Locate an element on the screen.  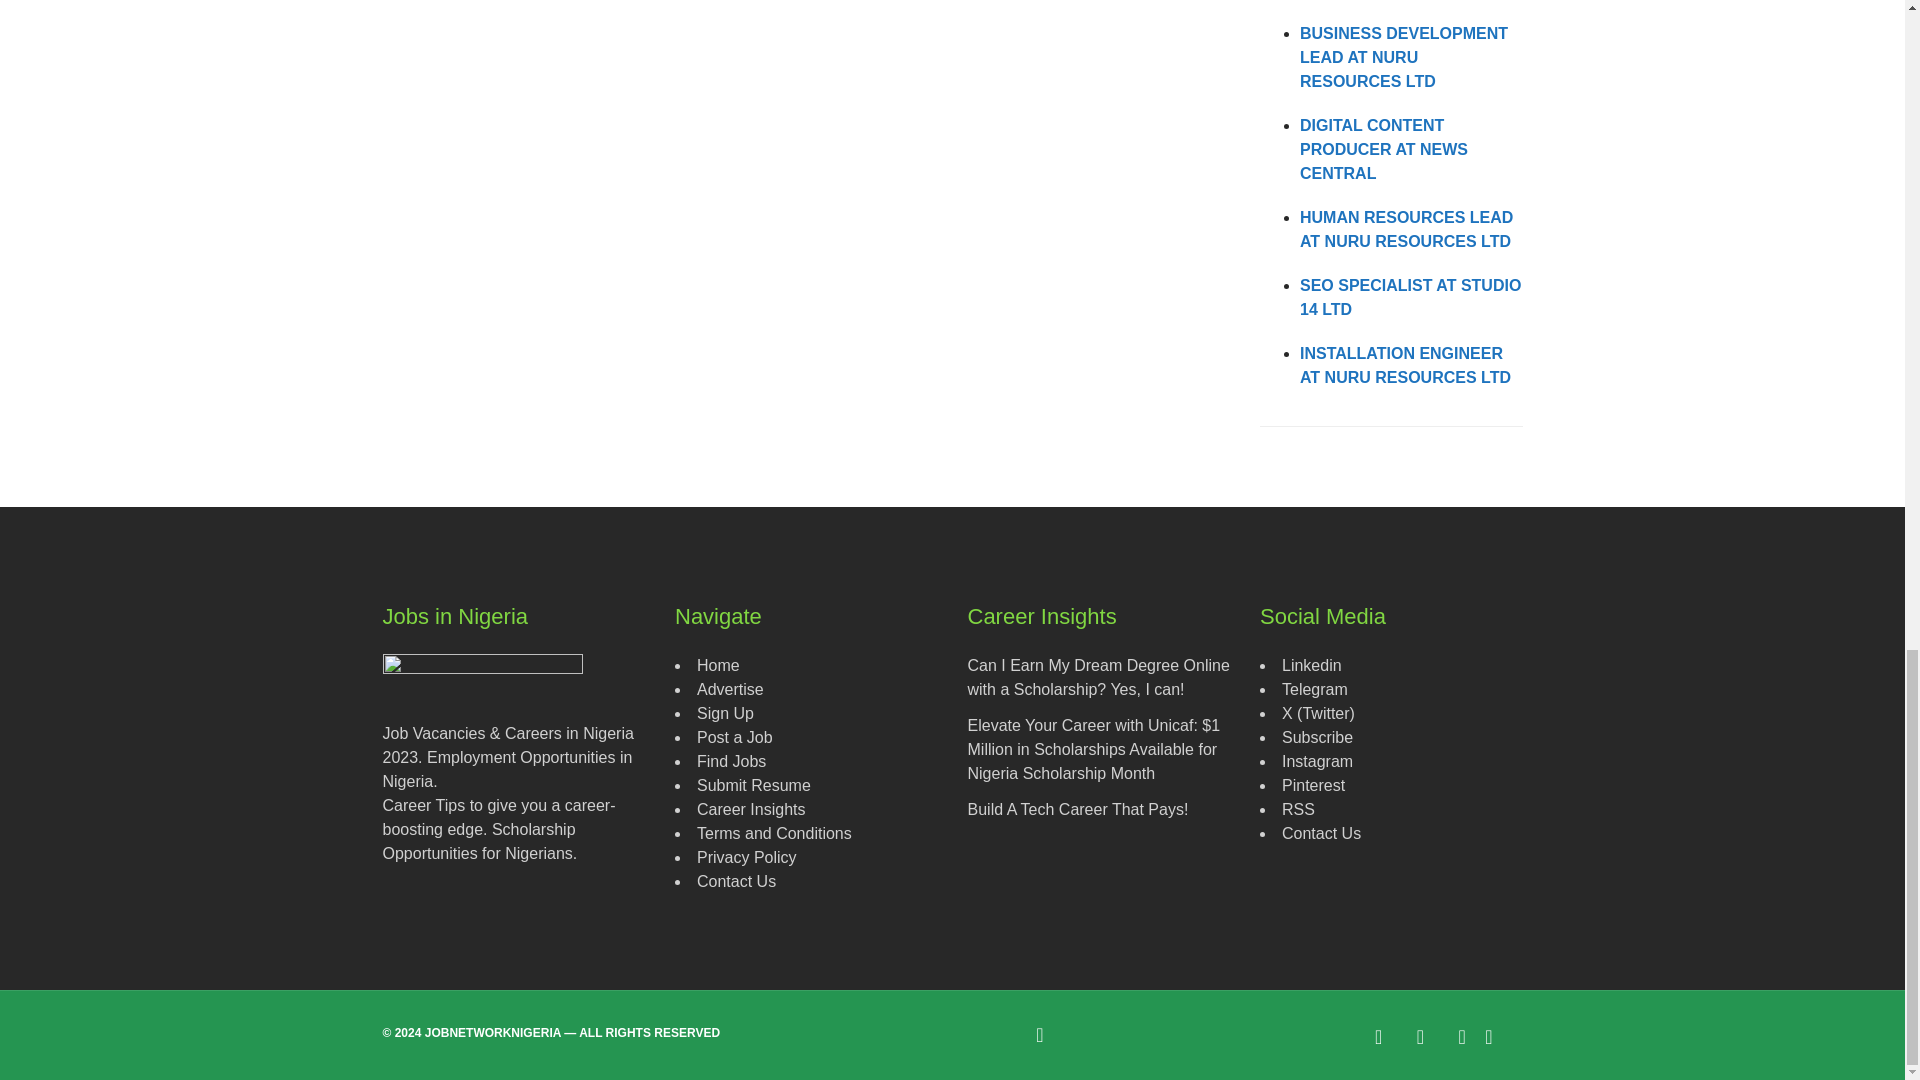
Home is located at coordinates (718, 664).